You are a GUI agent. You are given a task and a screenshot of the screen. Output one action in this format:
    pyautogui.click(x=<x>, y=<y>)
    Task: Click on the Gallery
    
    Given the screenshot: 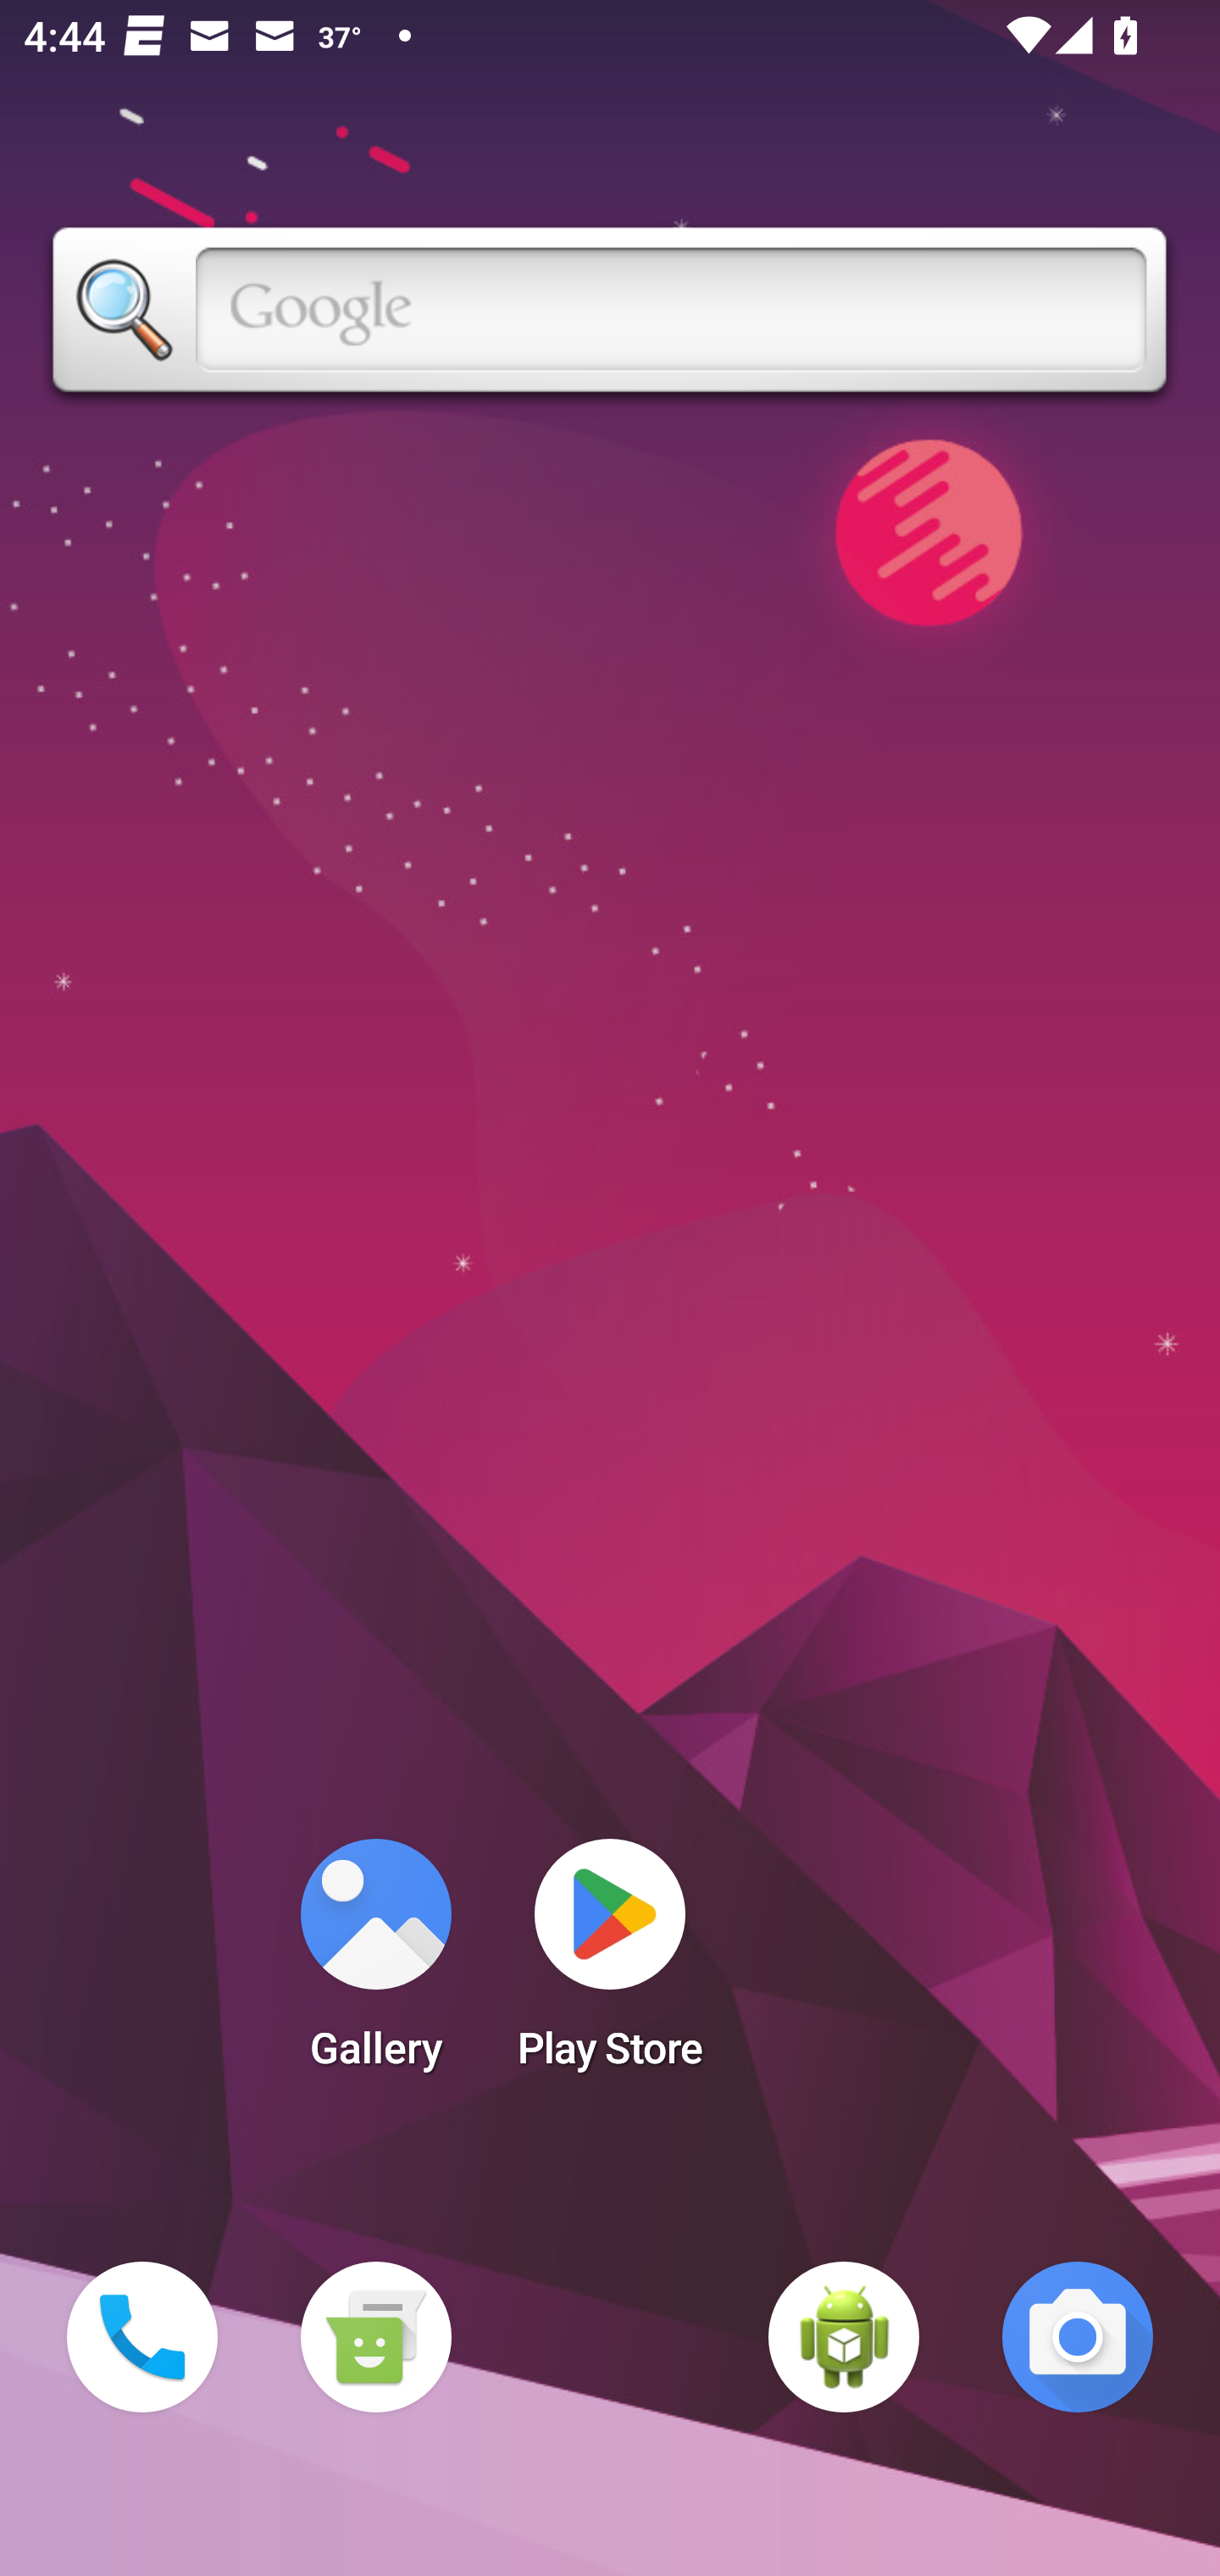 What is the action you would take?
    pyautogui.click(x=375, y=1964)
    